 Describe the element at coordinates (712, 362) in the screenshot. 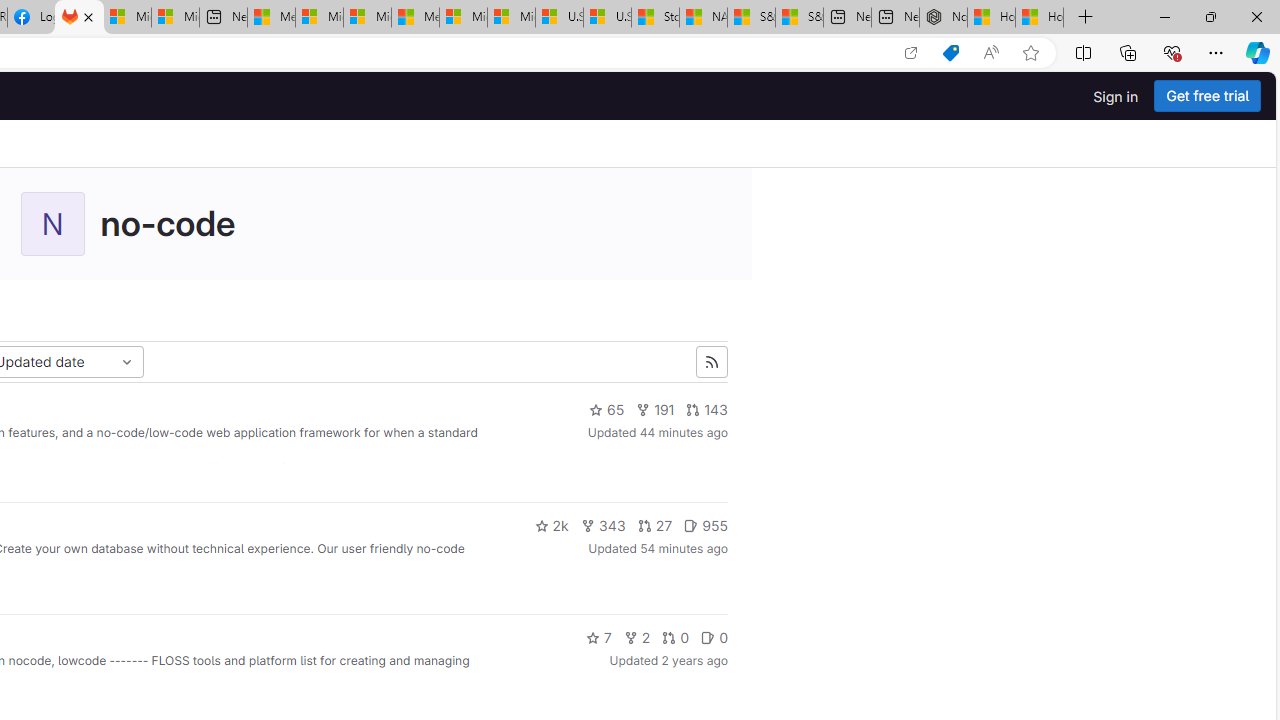

I see `Subscribe to the new projects feed` at that location.